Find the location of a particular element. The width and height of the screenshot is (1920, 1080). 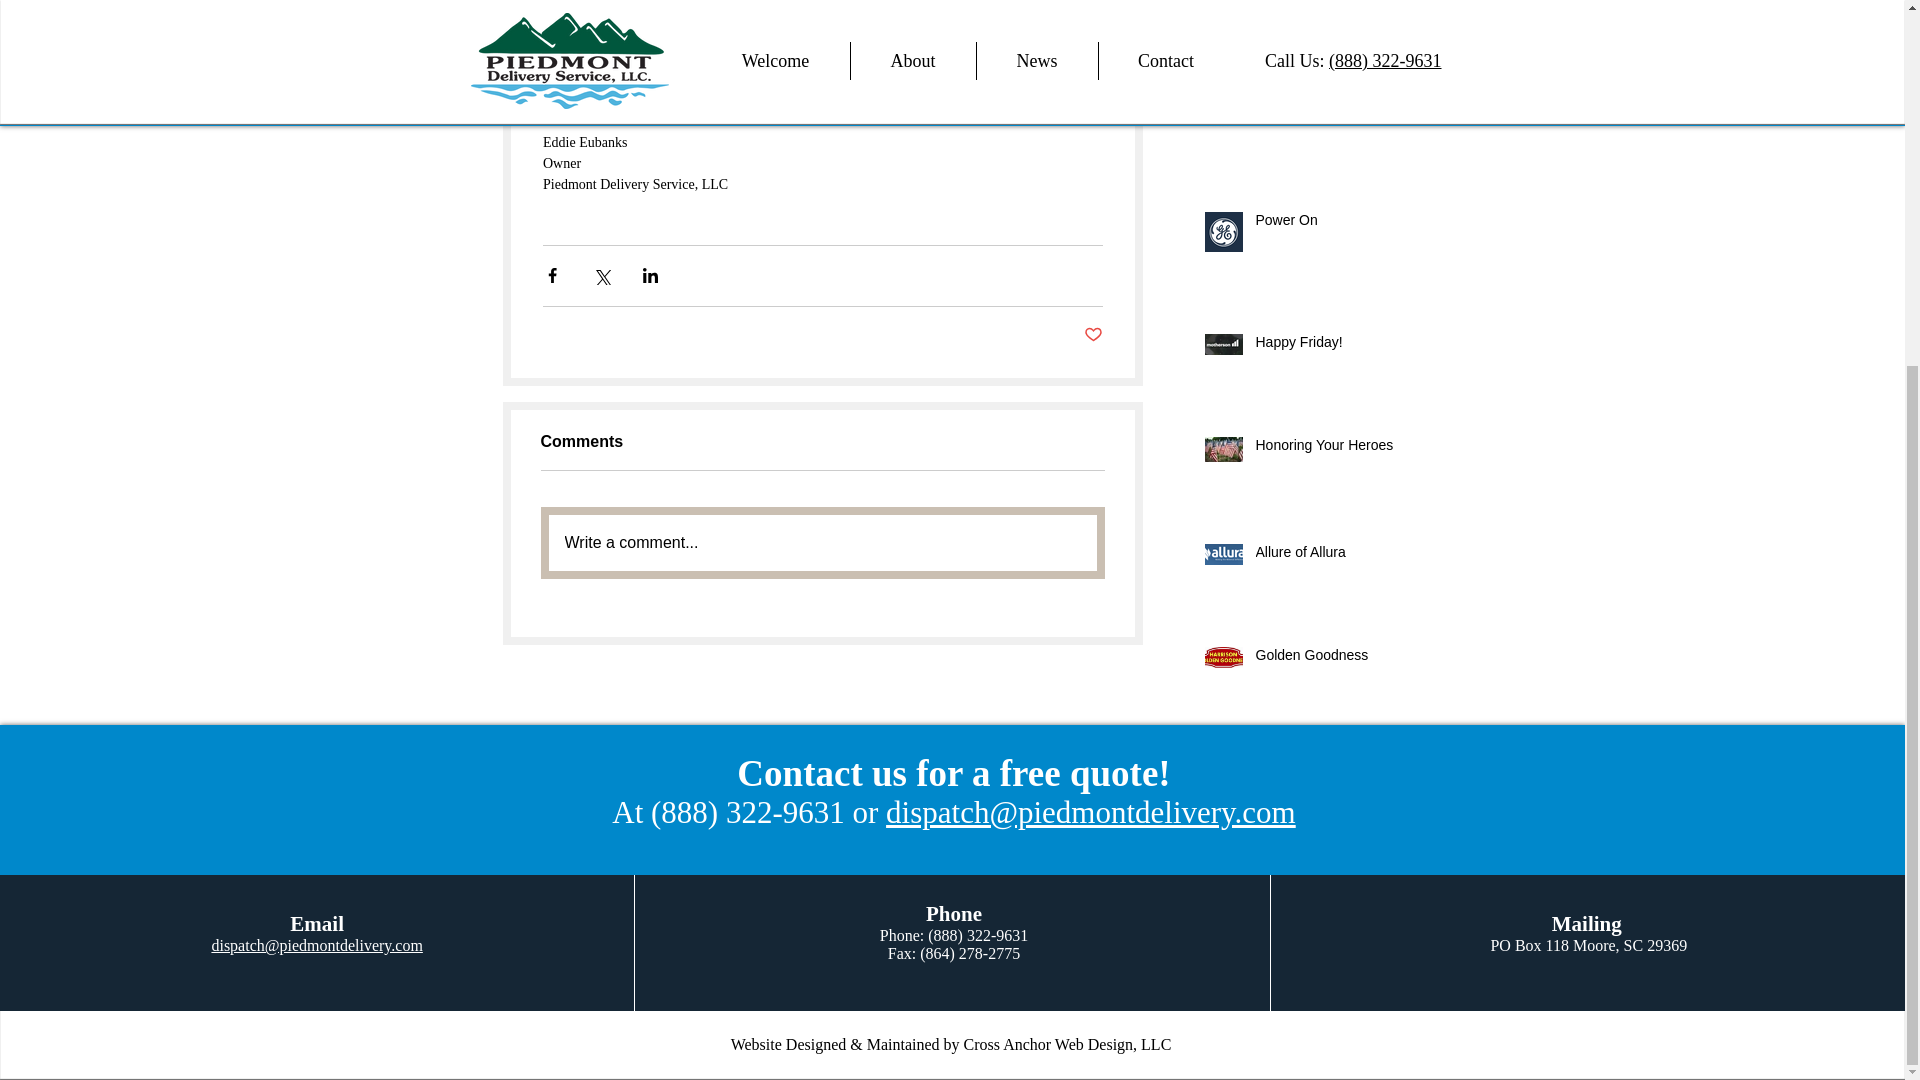

Post not marked as liked is located at coordinates (1093, 335).